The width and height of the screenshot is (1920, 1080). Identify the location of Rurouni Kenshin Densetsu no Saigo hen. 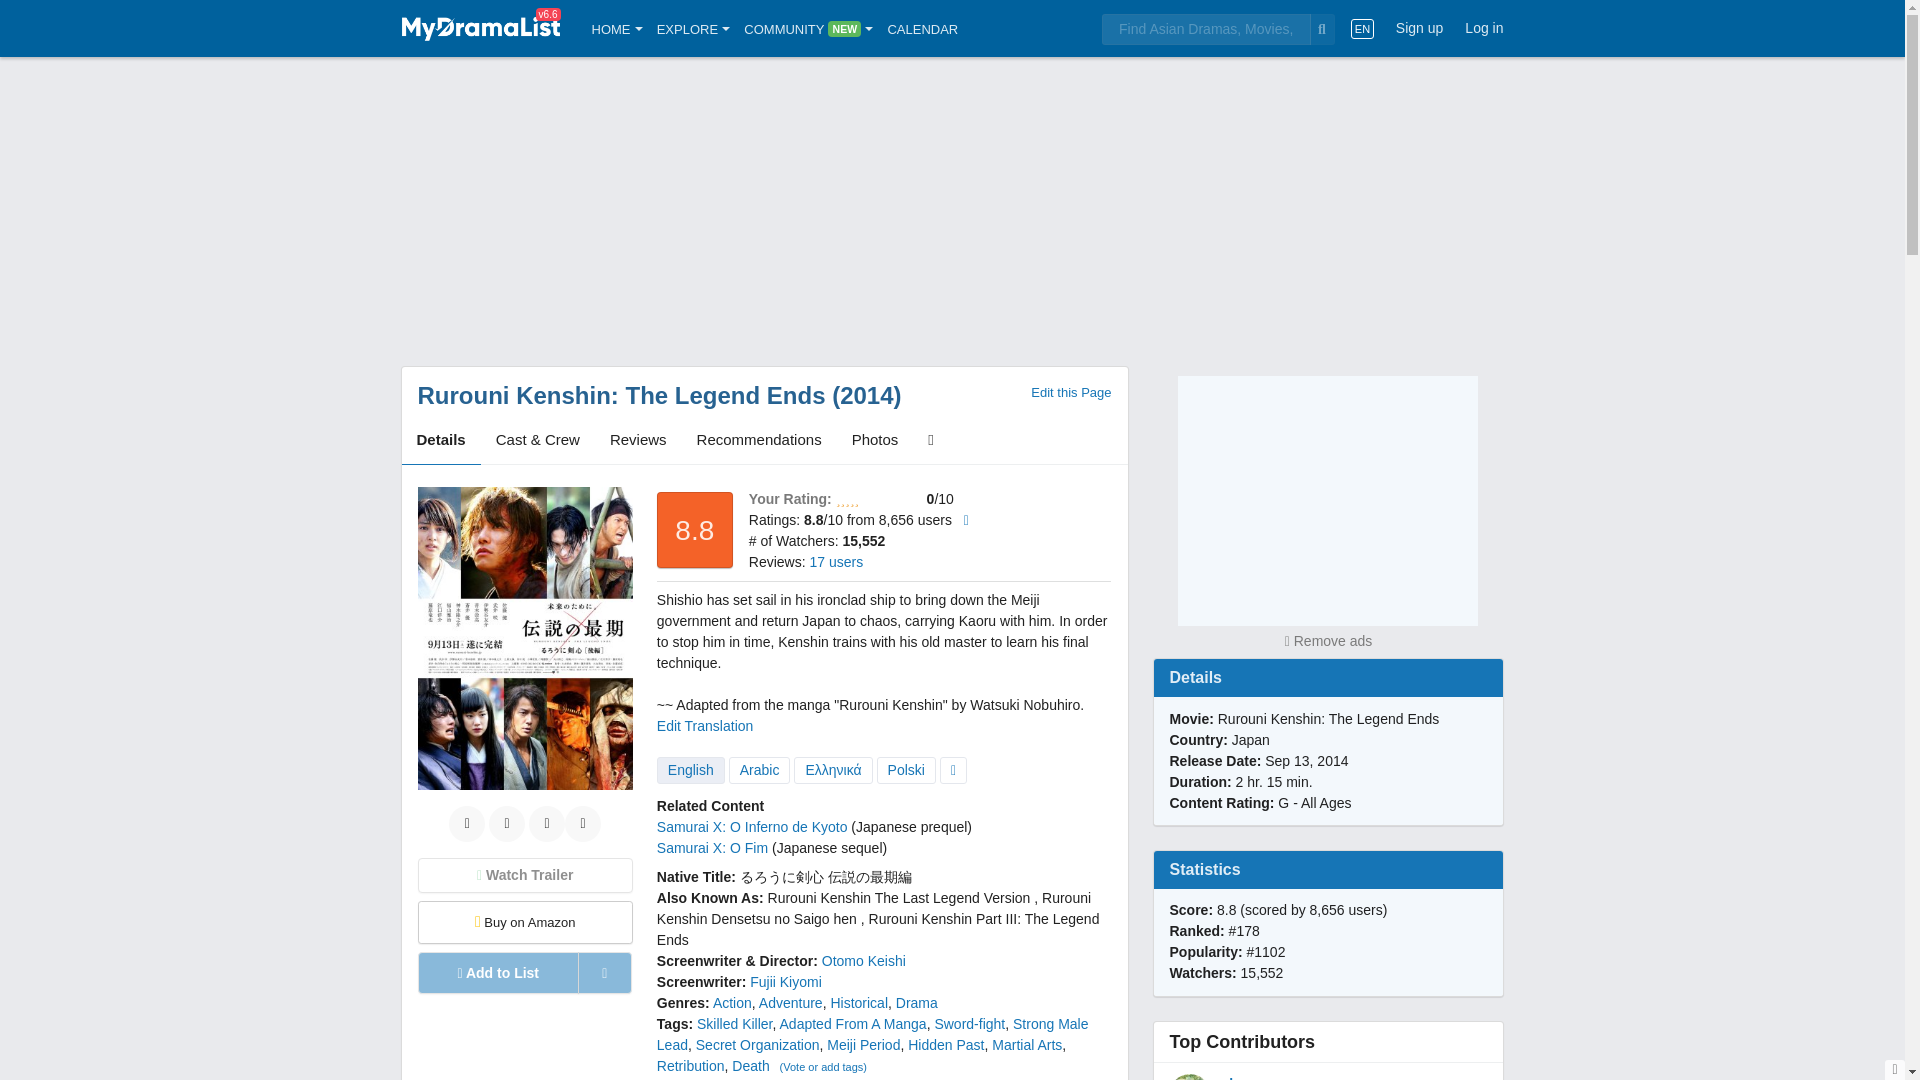
(873, 908).